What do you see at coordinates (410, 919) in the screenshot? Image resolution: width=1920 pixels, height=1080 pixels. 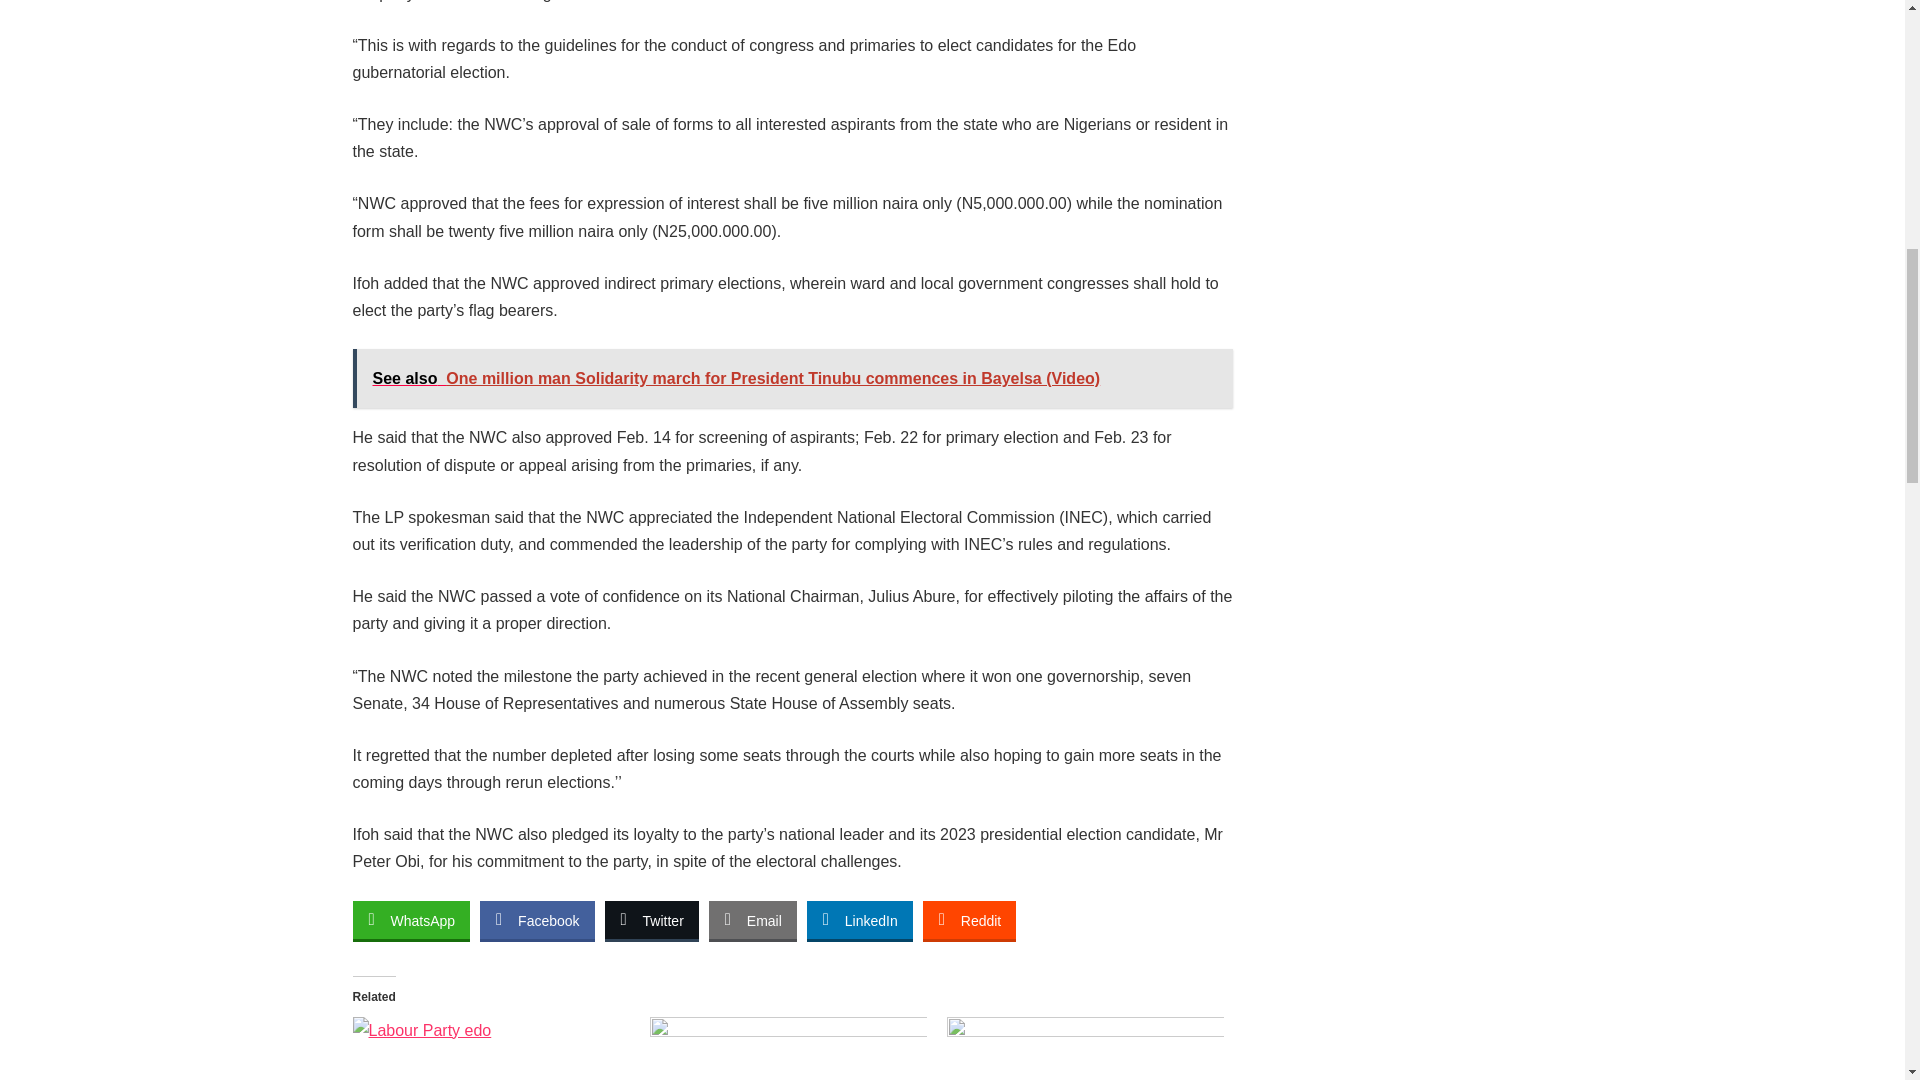 I see `WhatsApp` at bounding box center [410, 919].